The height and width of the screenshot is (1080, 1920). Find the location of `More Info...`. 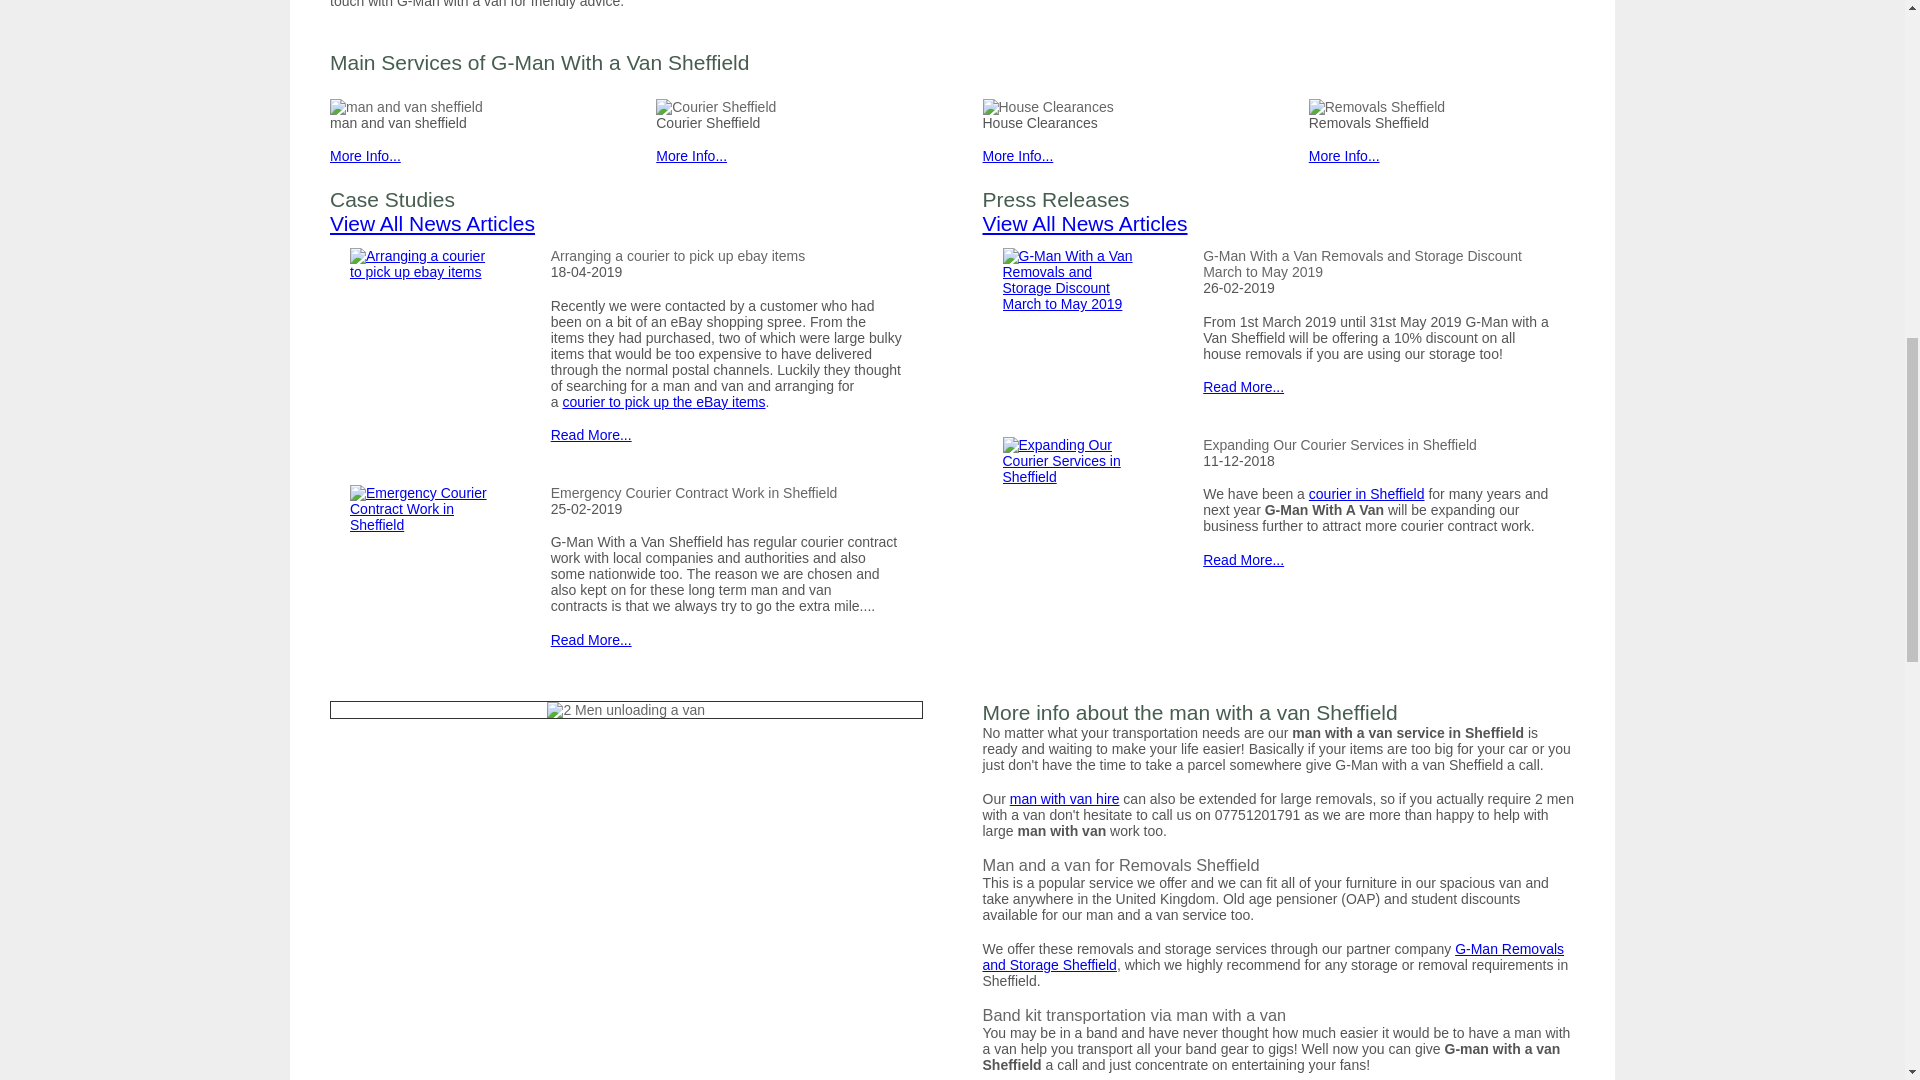

More Info... is located at coordinates (1016, 156).